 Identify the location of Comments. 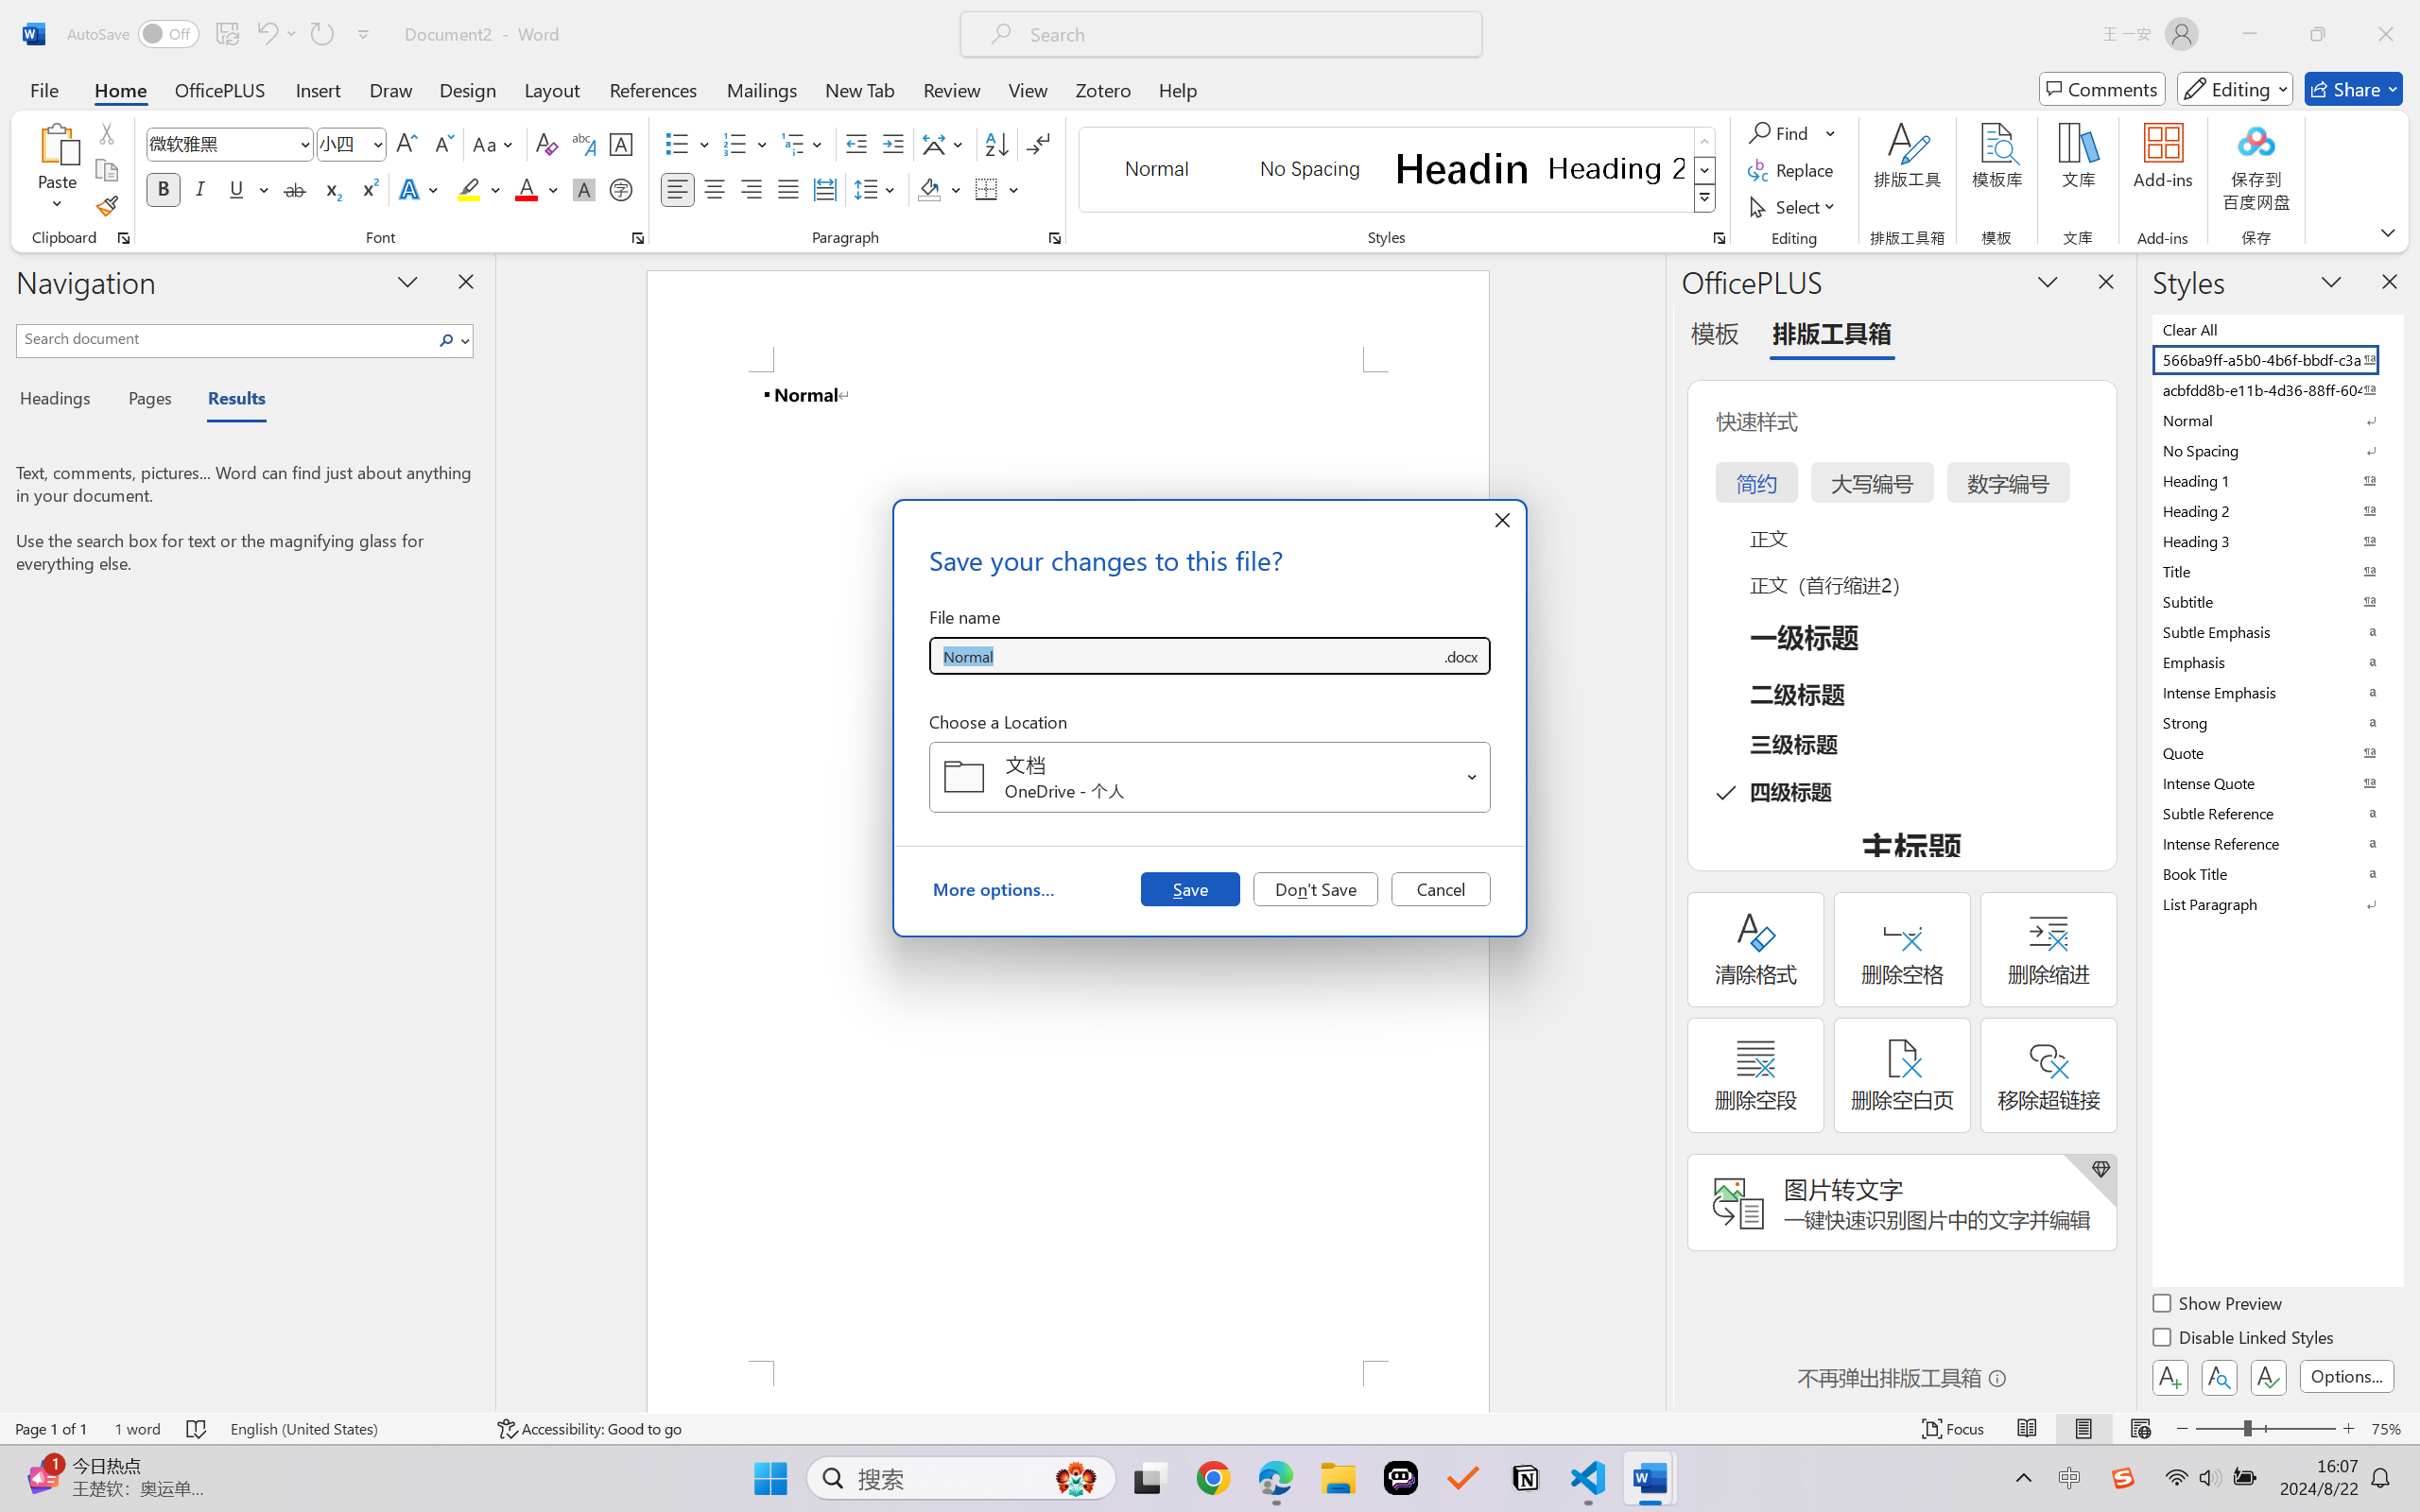
(2102, 89).